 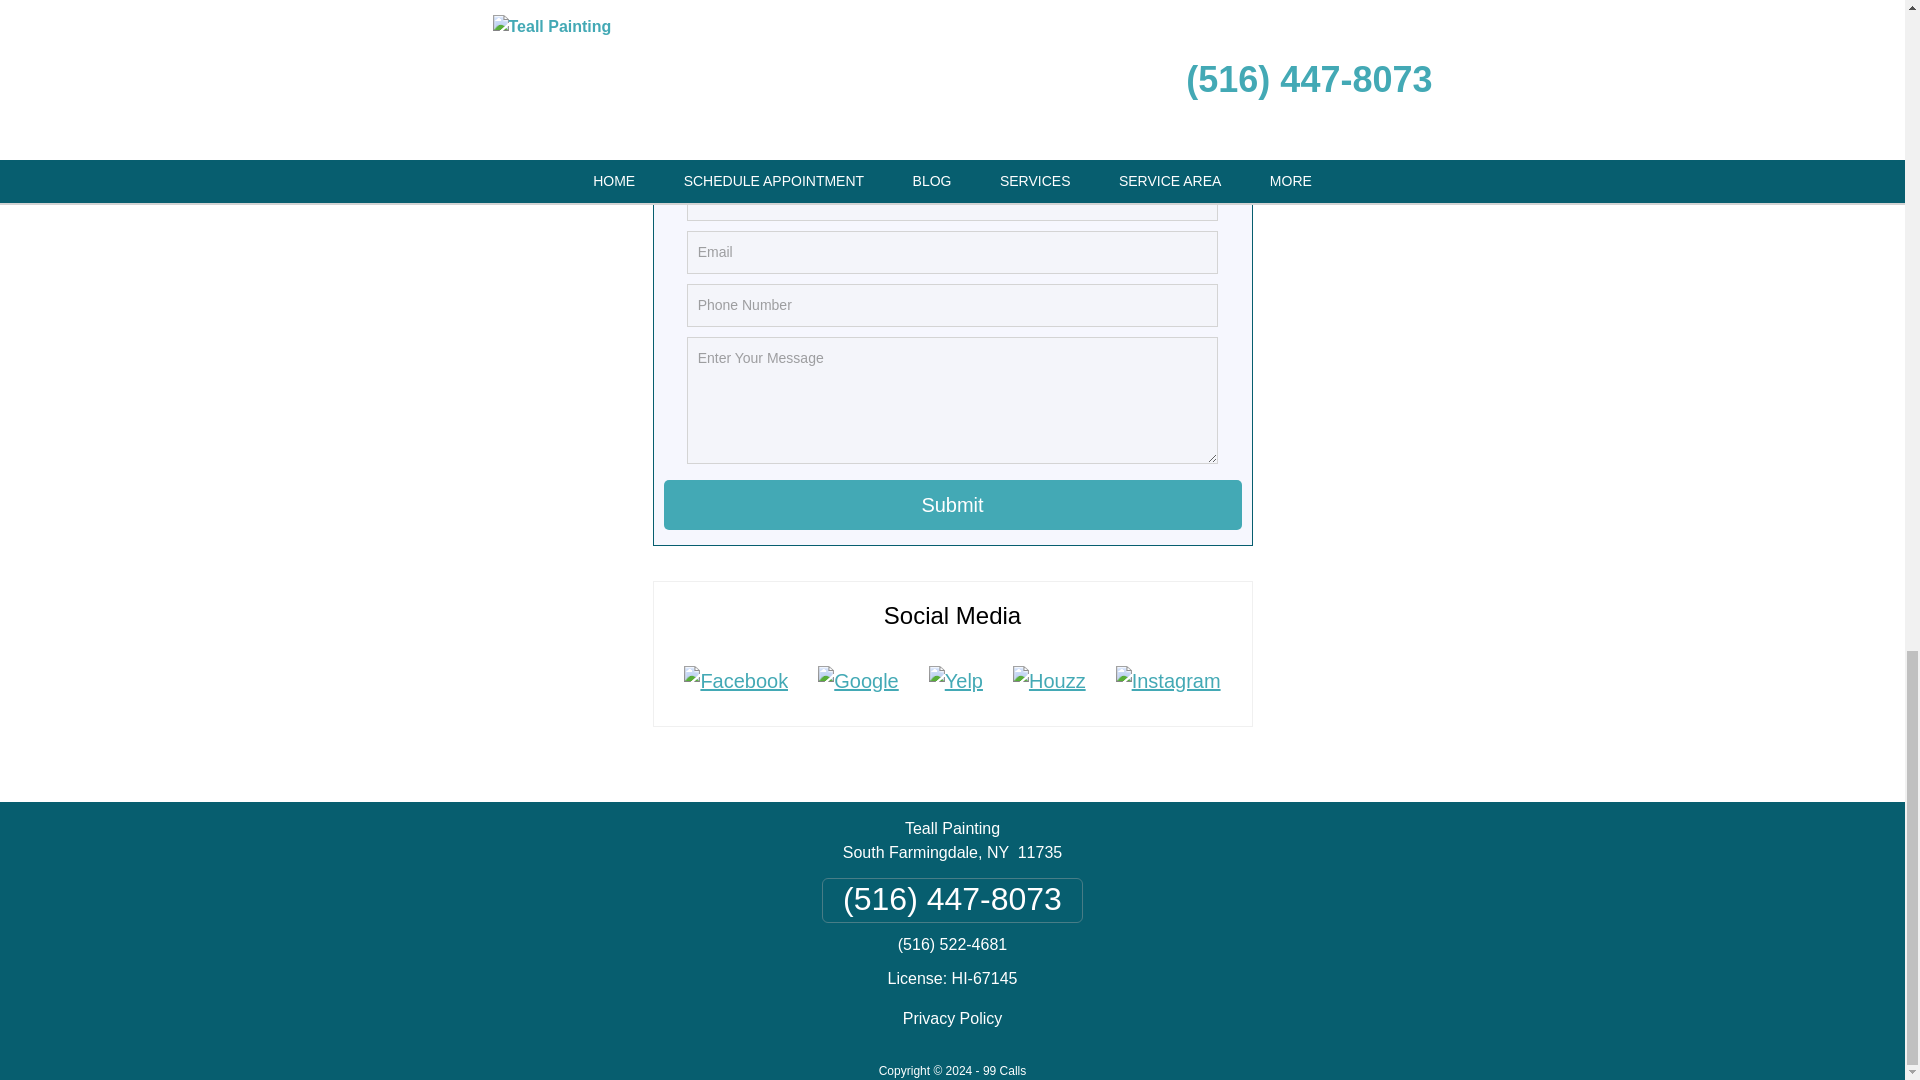 What do you see at coordinates (956, 680) in the screenshot?
I see `Yelp` at bounding box center [956, 680].